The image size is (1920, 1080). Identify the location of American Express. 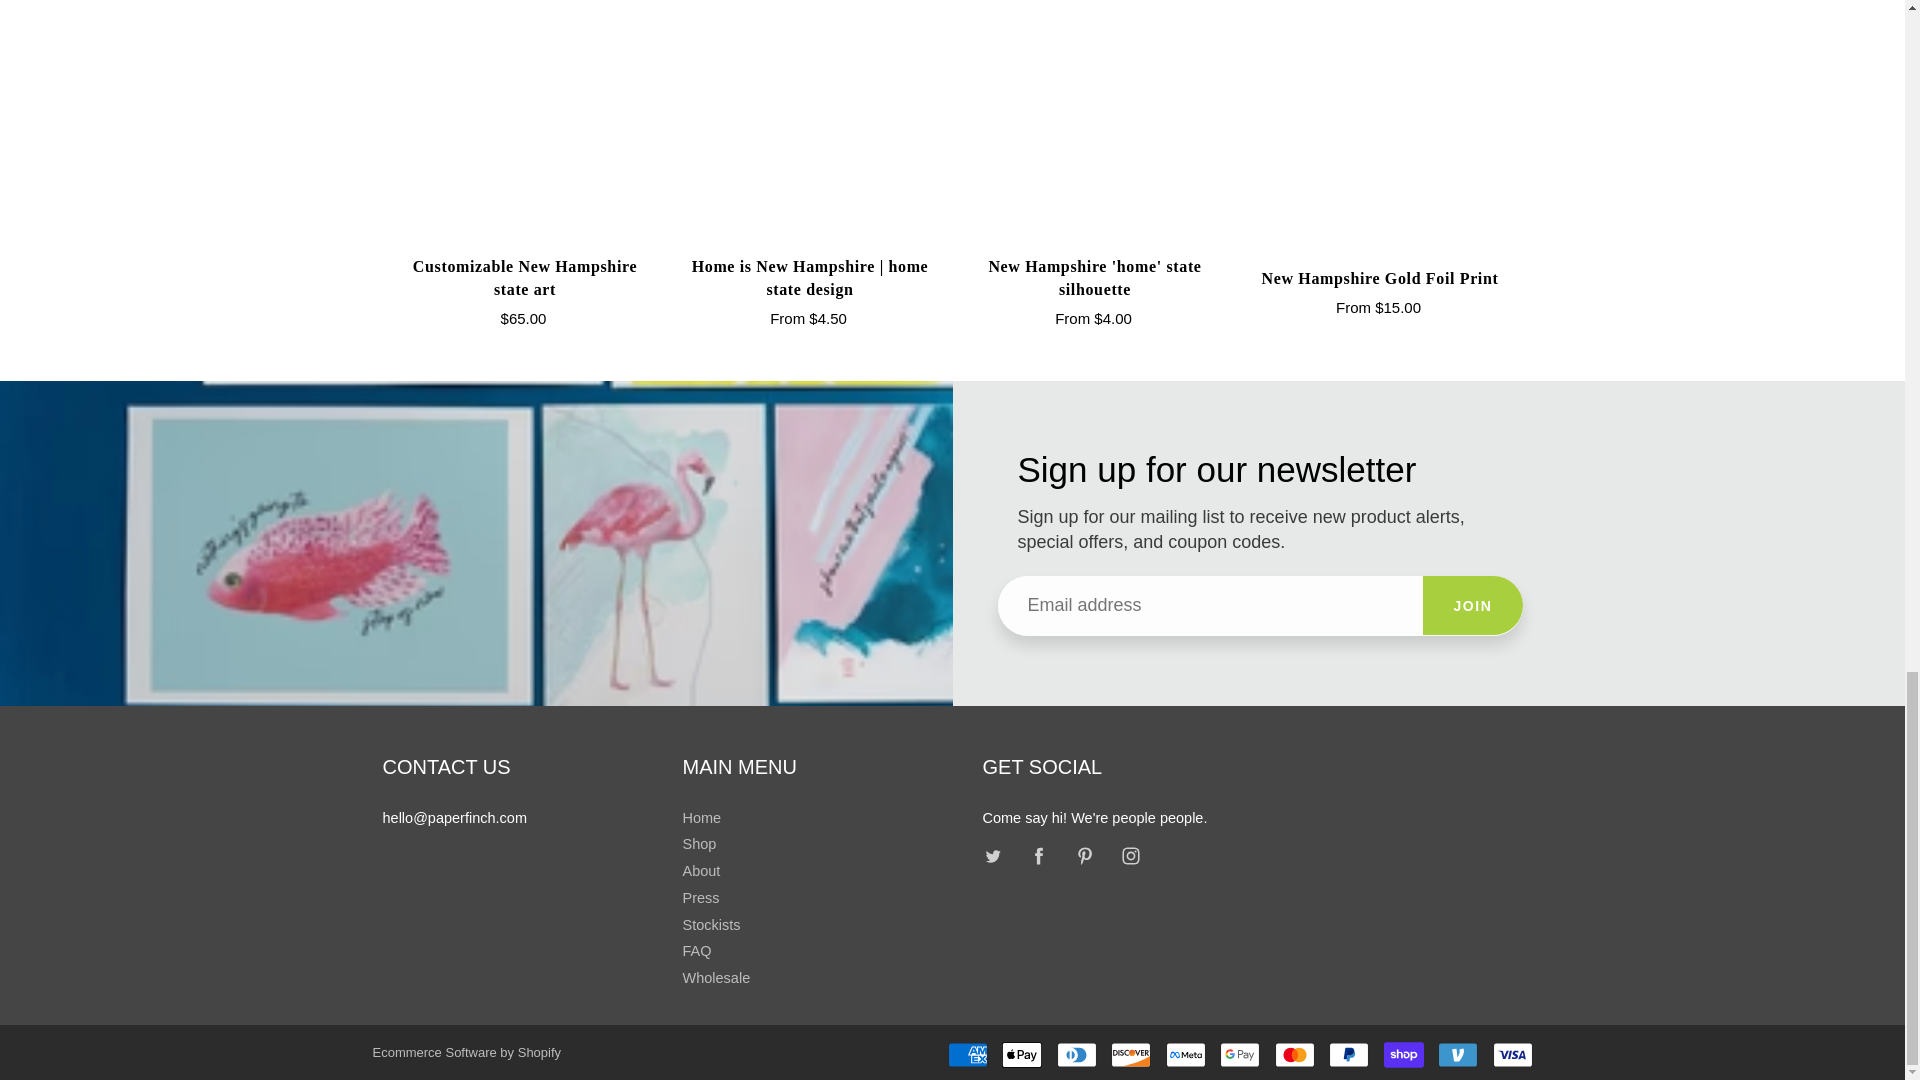
(968, 1055).